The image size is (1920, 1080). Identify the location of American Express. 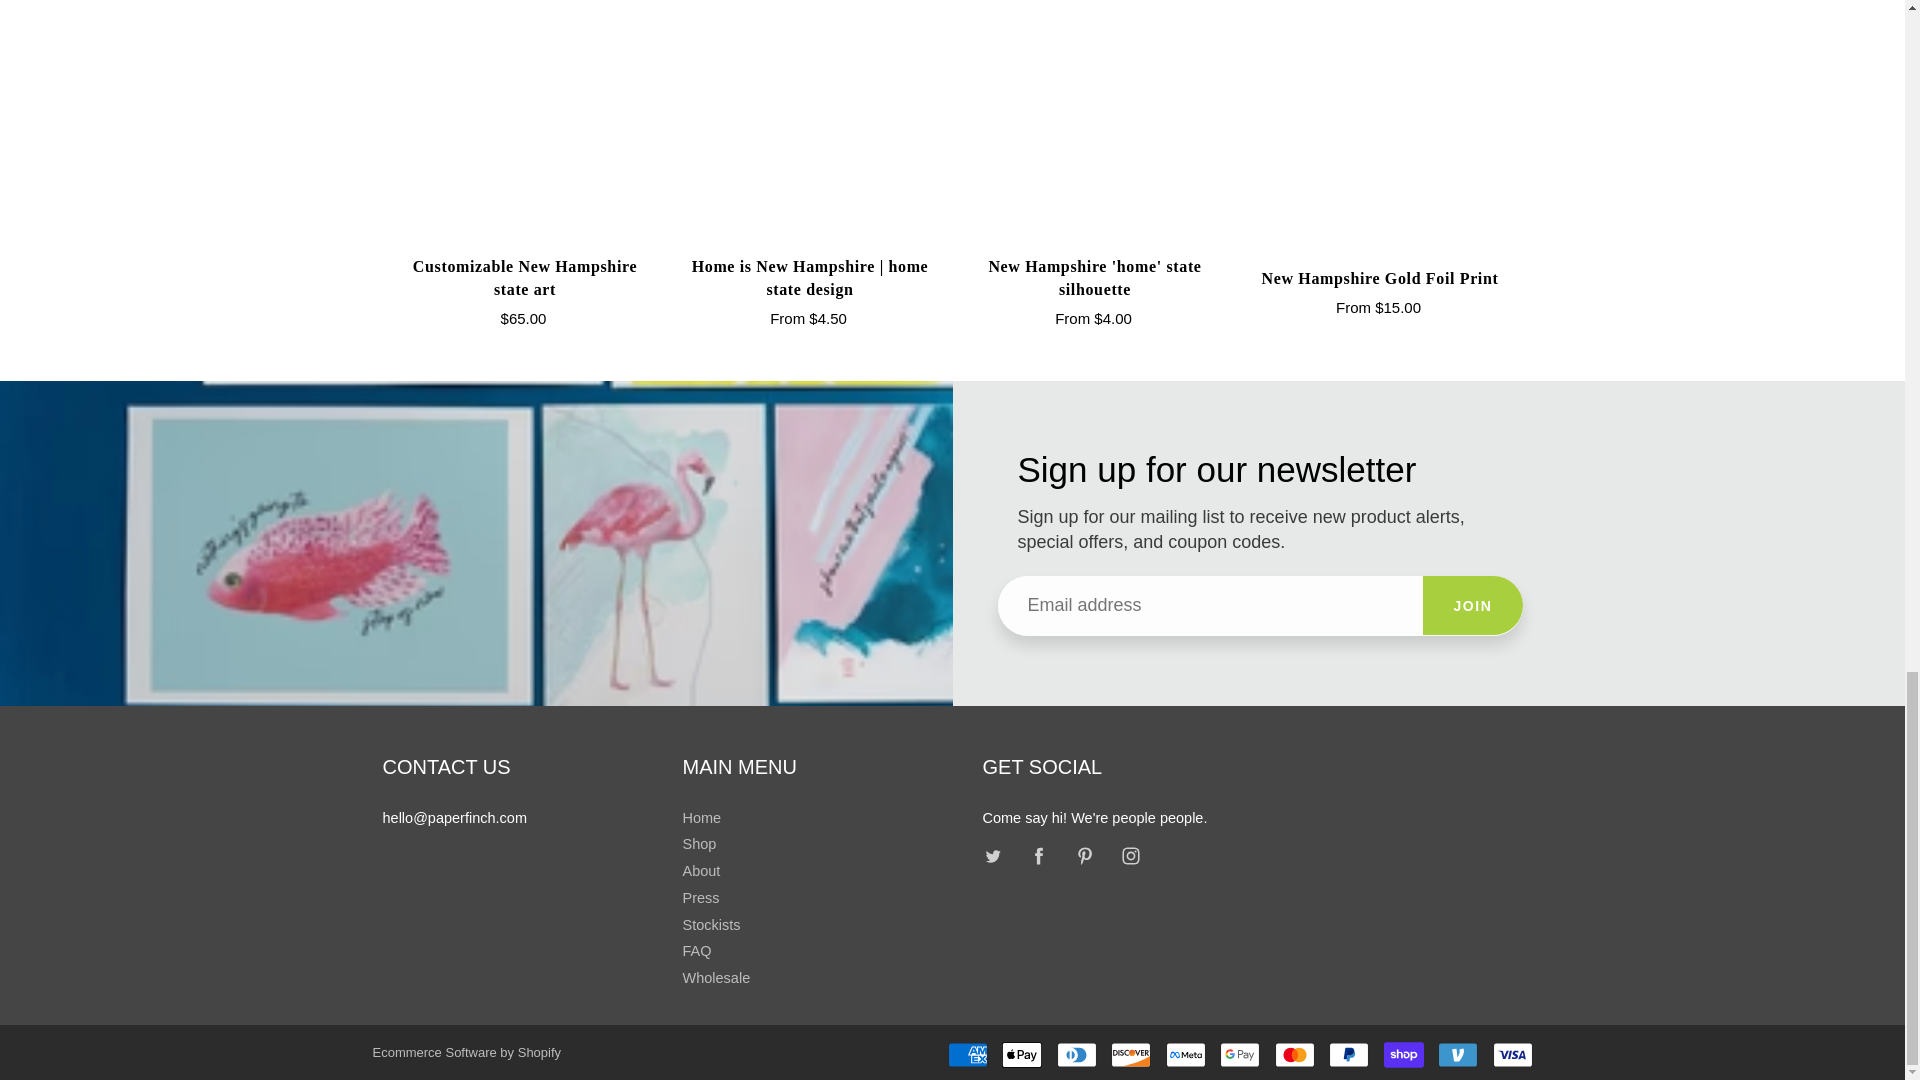
(968, 1055).